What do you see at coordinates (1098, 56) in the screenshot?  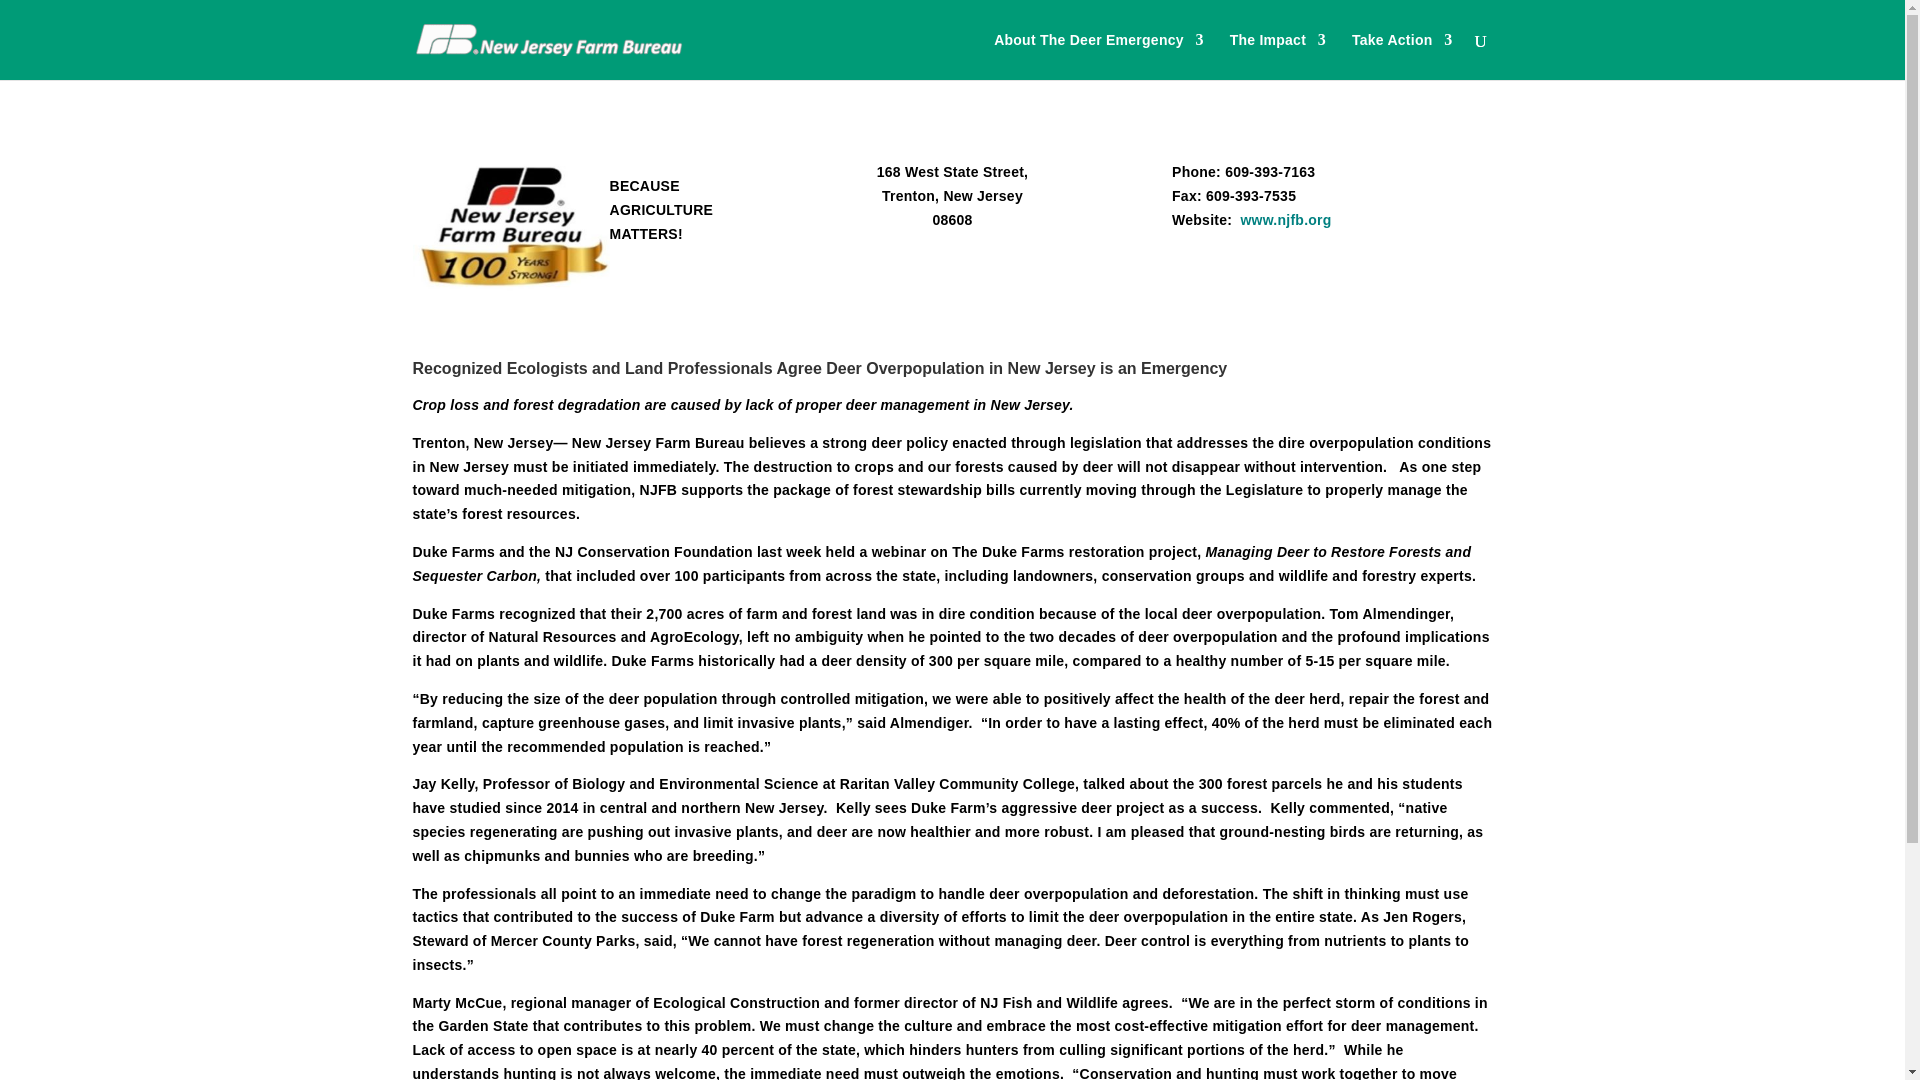 I see `About The Deer Emergency` at bounding box center [1098, 56].